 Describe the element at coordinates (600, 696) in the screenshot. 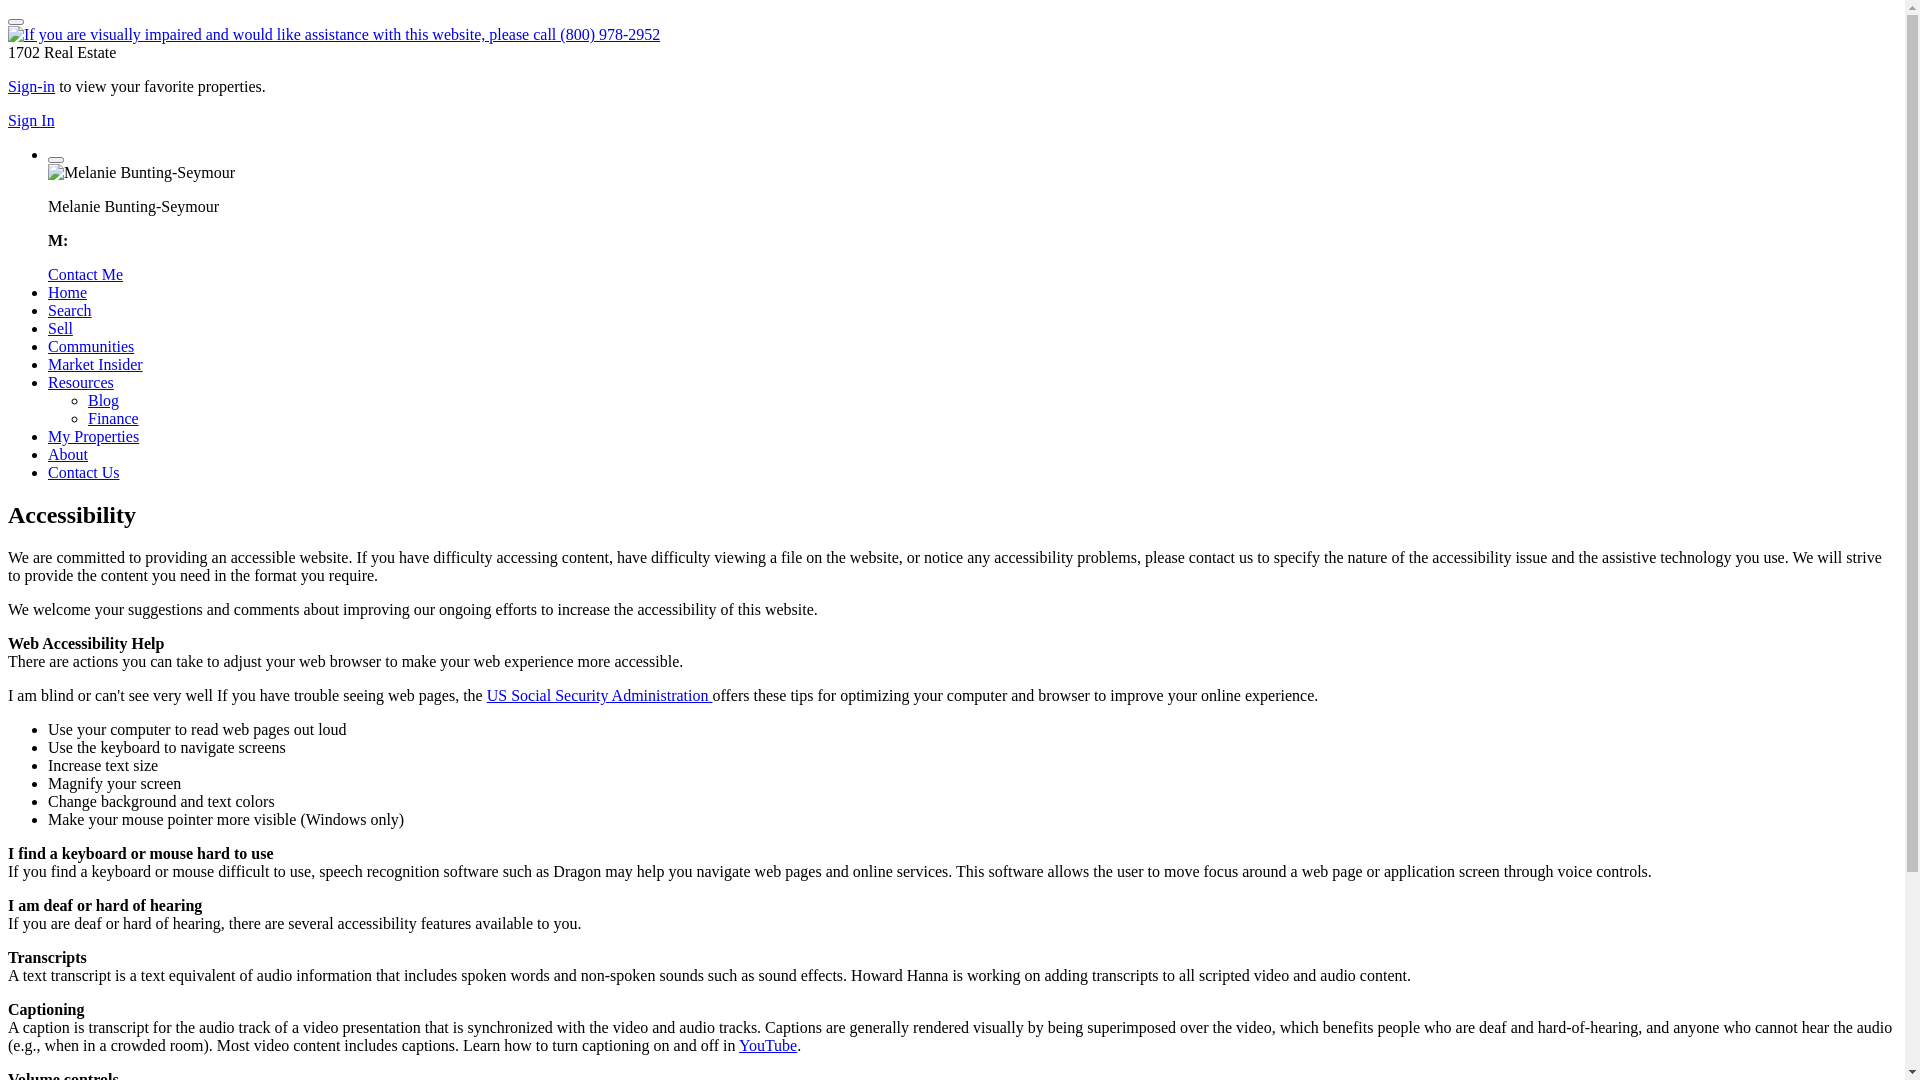

I see `US Social Security Administration` at that location.